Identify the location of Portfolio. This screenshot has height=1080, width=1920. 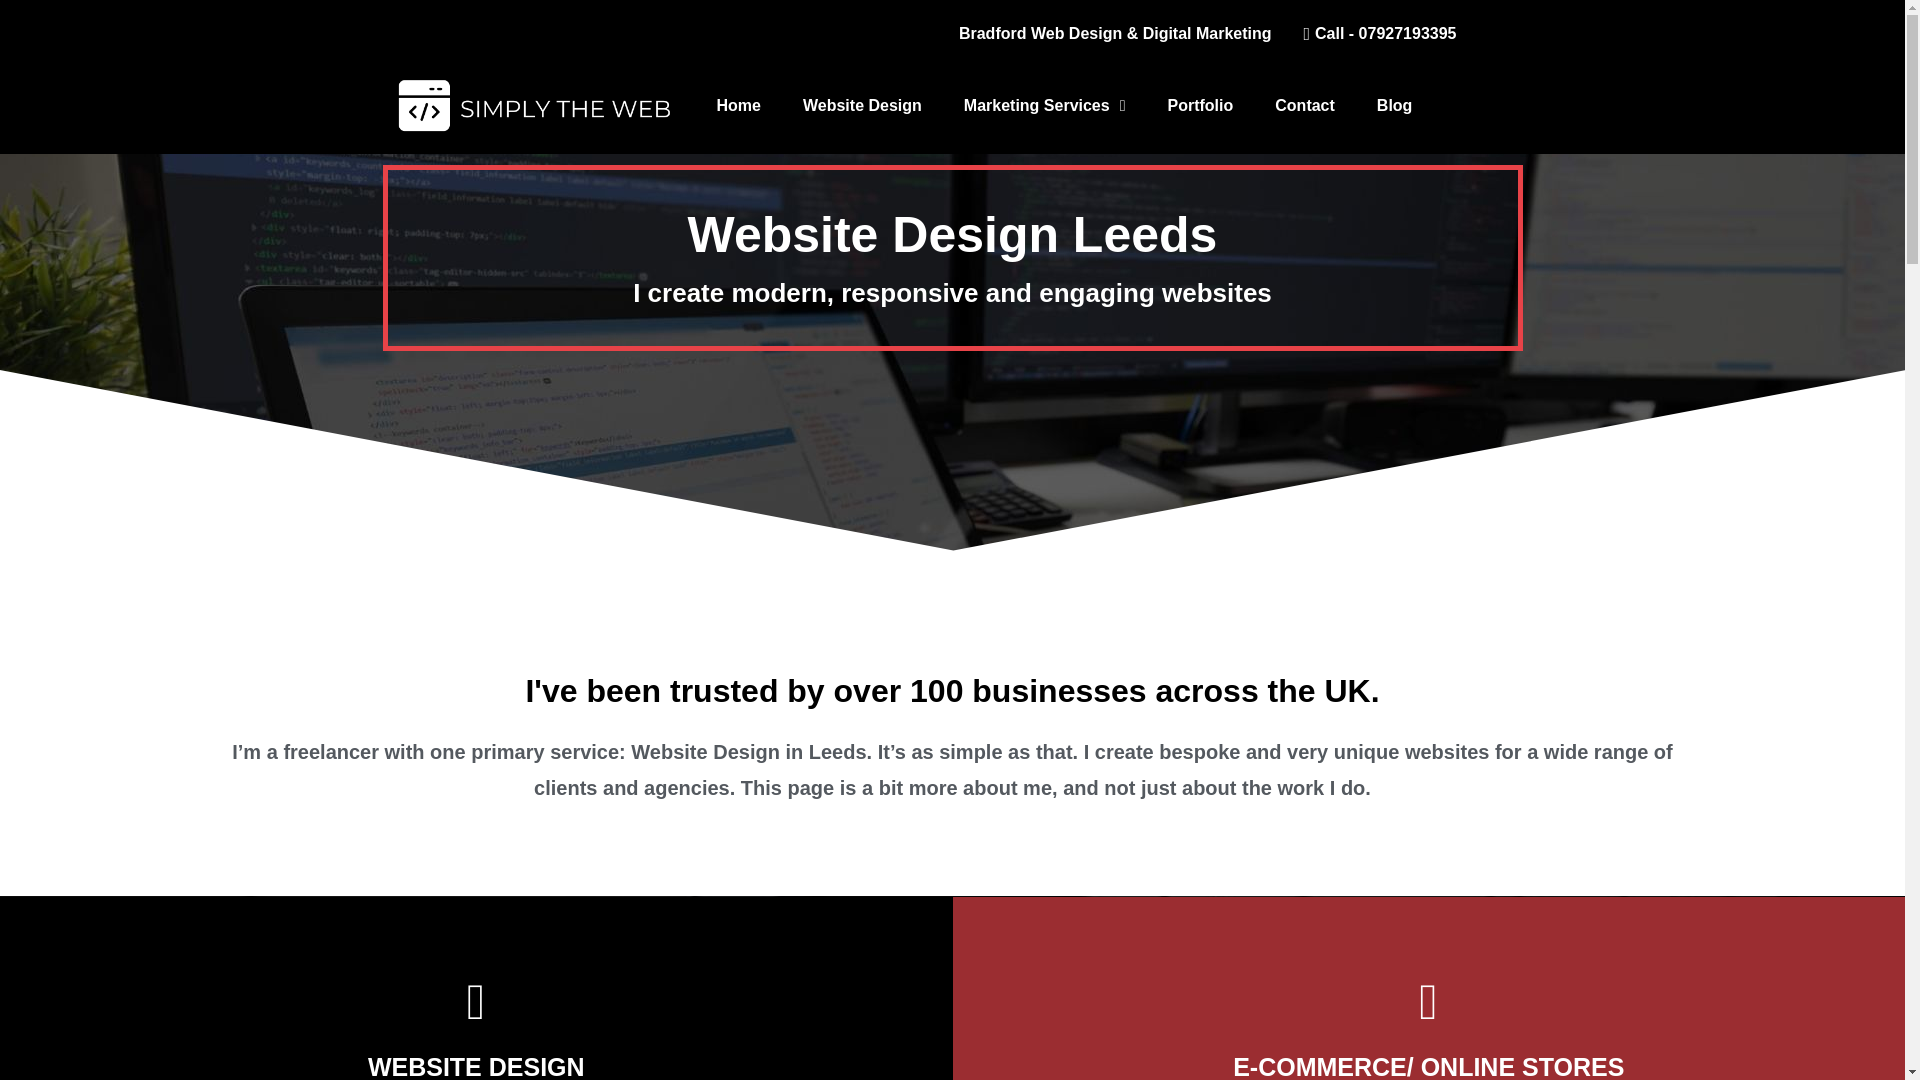
(1200, 106).